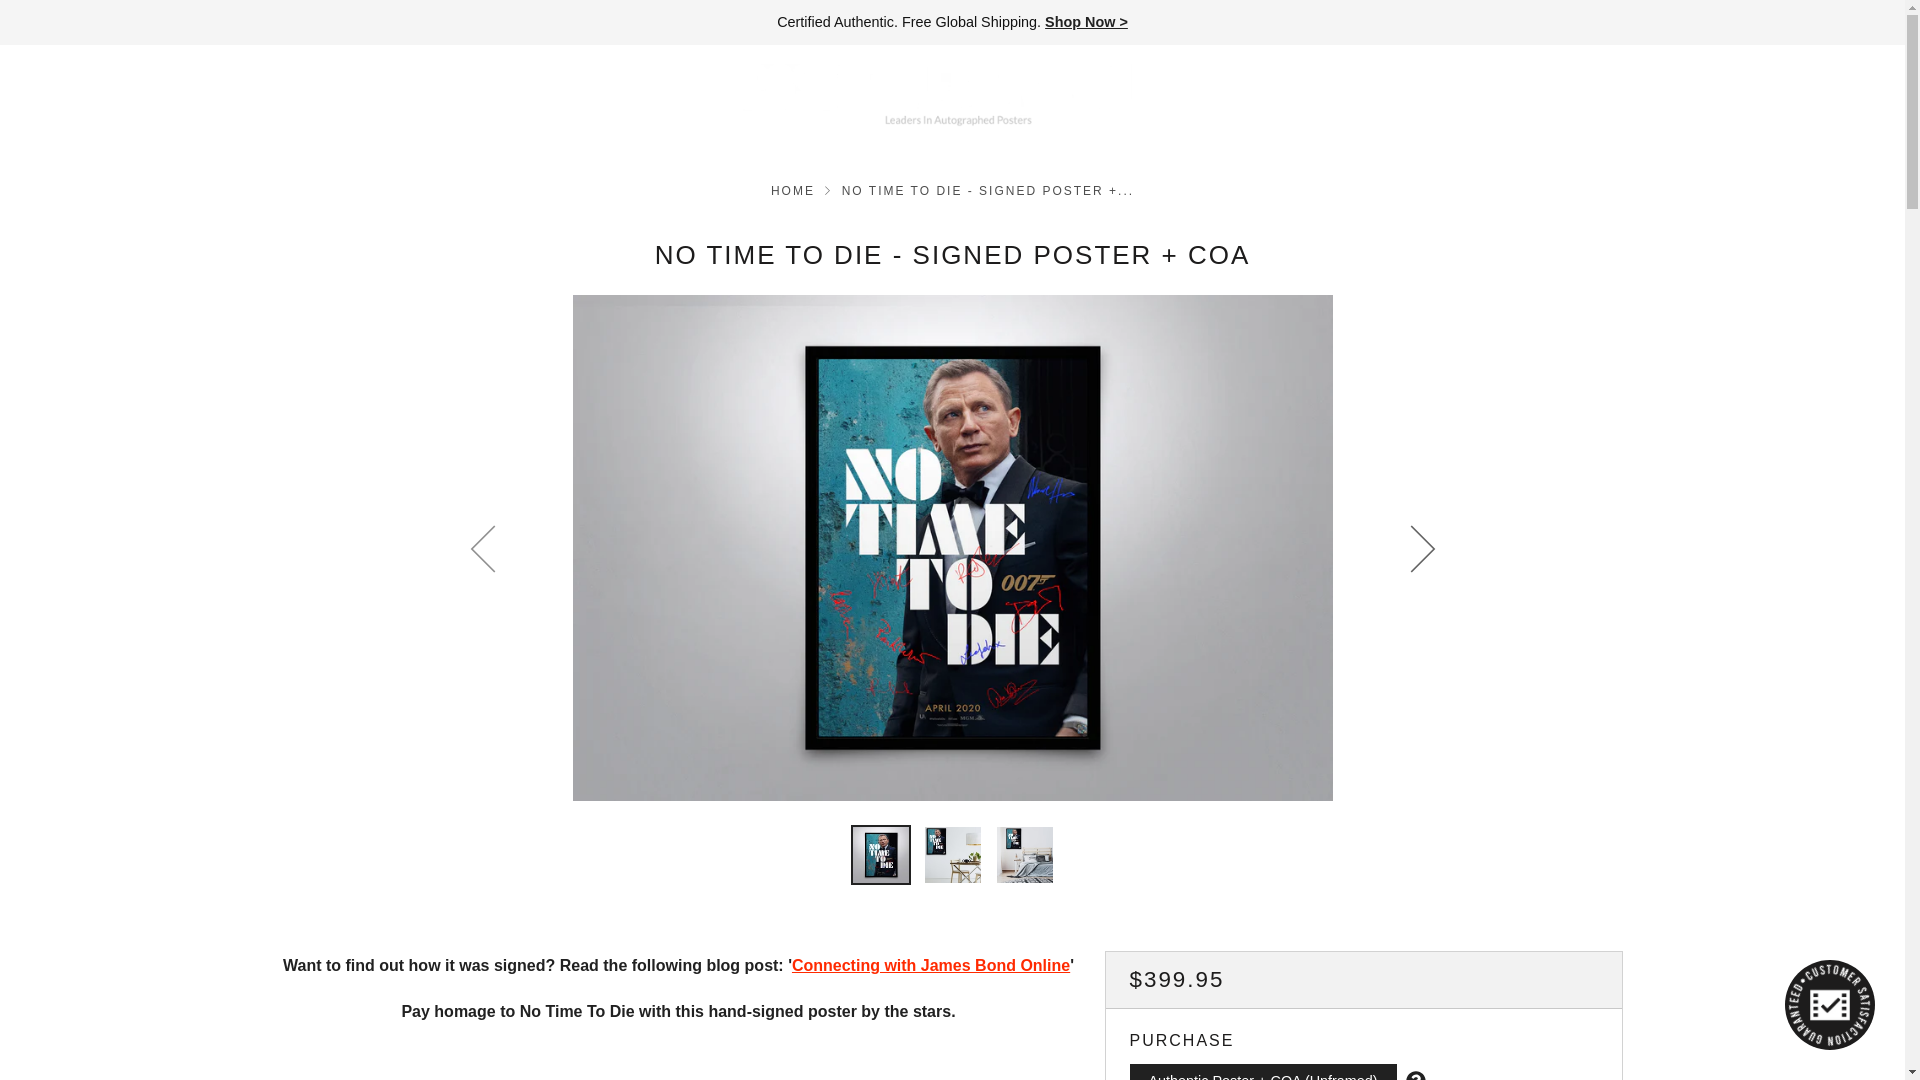  What do you see at coordinates (122, 94) in the screenshot?
I see `SHOP BY CATEGORY` at bounding box center [122, 94].